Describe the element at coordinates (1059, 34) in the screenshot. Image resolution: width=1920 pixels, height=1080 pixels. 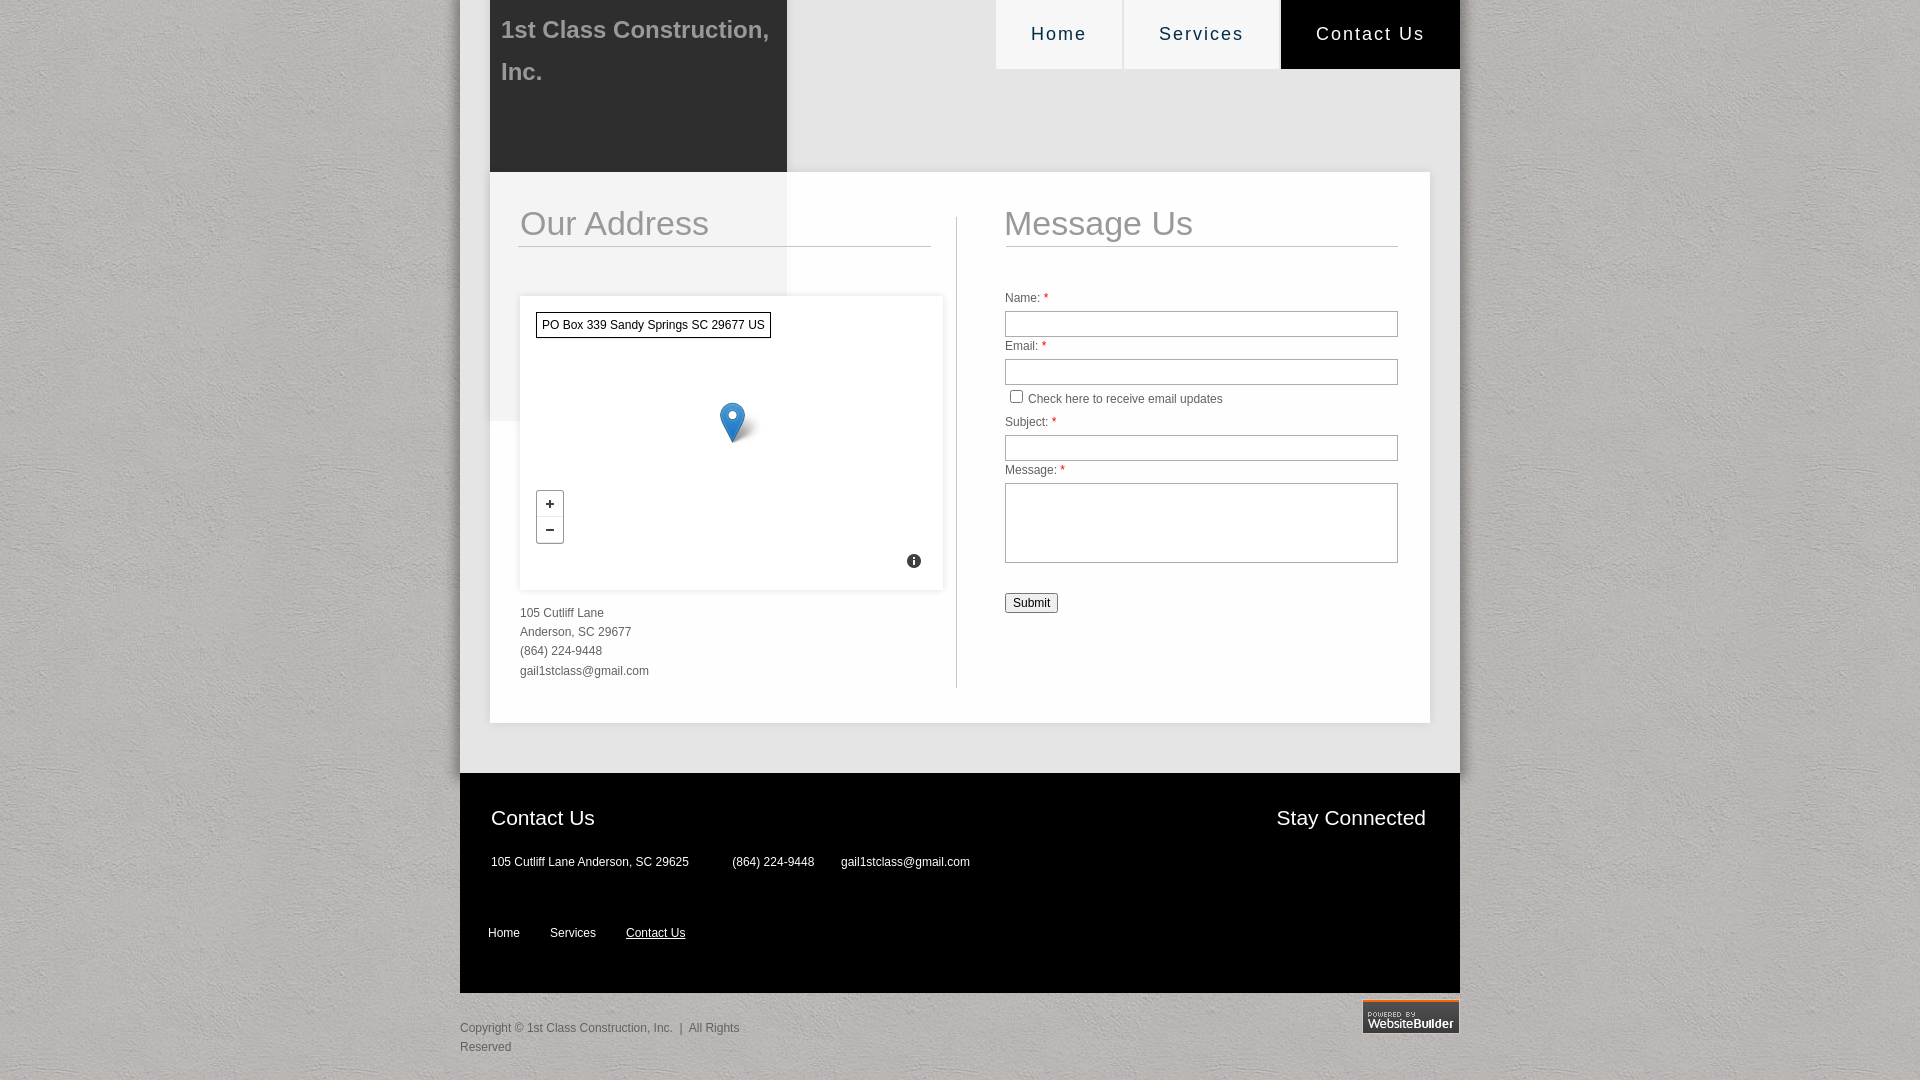
I see `Home` at that location.